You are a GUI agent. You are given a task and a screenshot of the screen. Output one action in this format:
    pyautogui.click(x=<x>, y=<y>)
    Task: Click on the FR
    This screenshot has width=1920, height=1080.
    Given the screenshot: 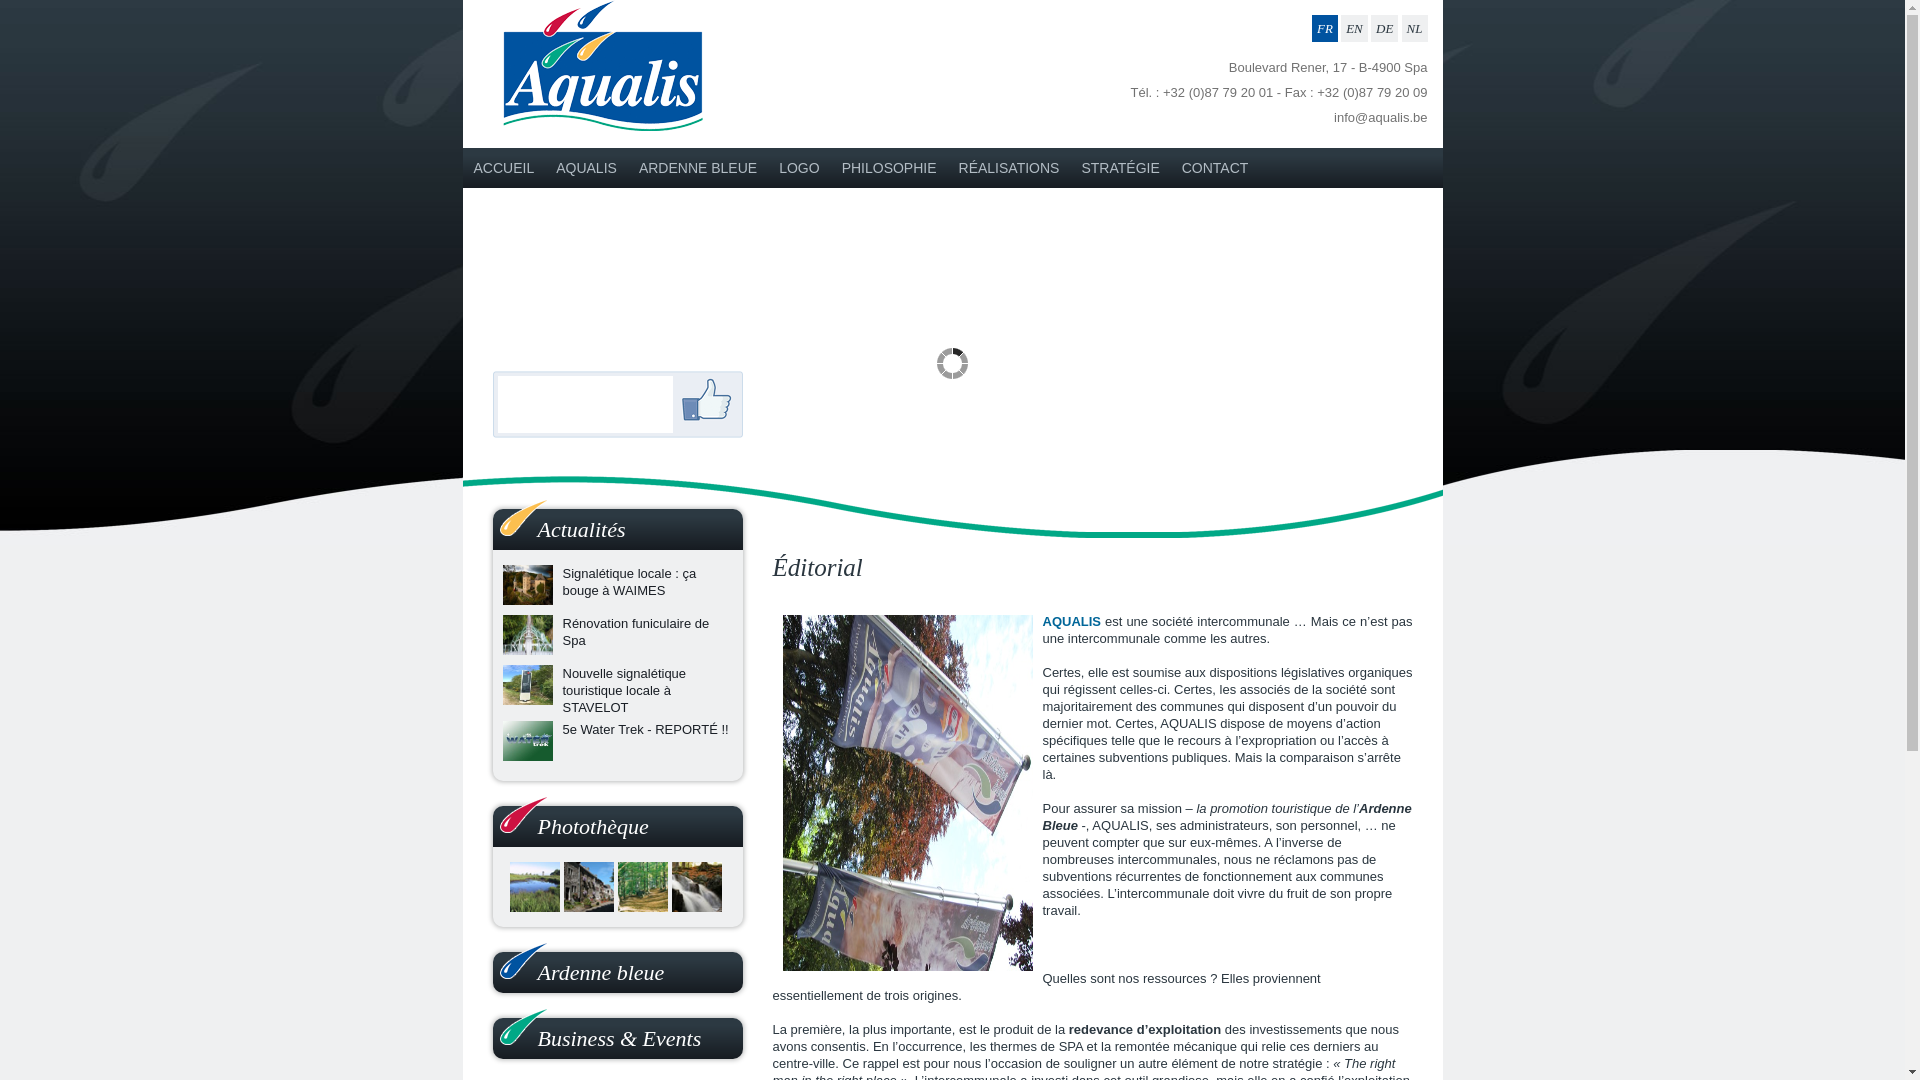 What is the action you would take?
    pyautogui.click(x=1325, y=28)
    